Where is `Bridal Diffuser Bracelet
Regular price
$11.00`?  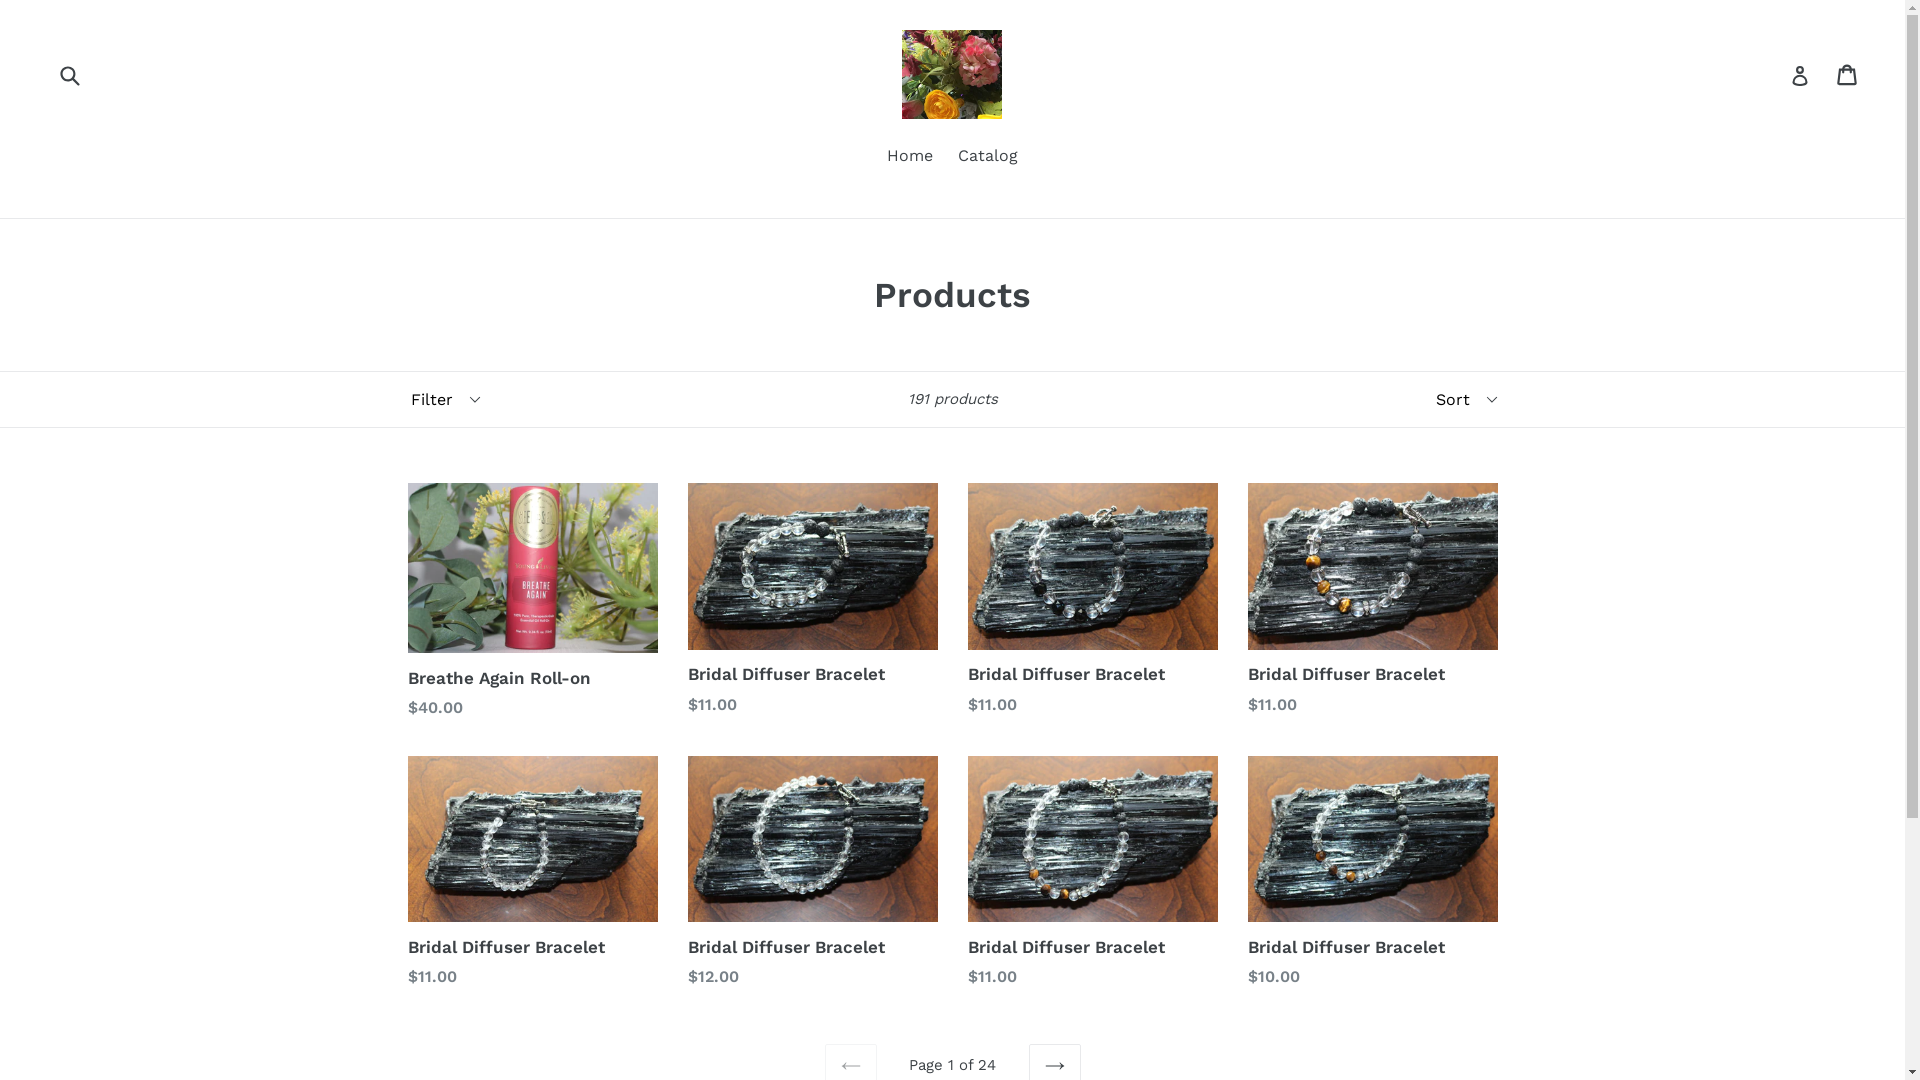 Bridal Diffuser Bracelet
Regular price
$11.00 is located at coordinates (533, 873).